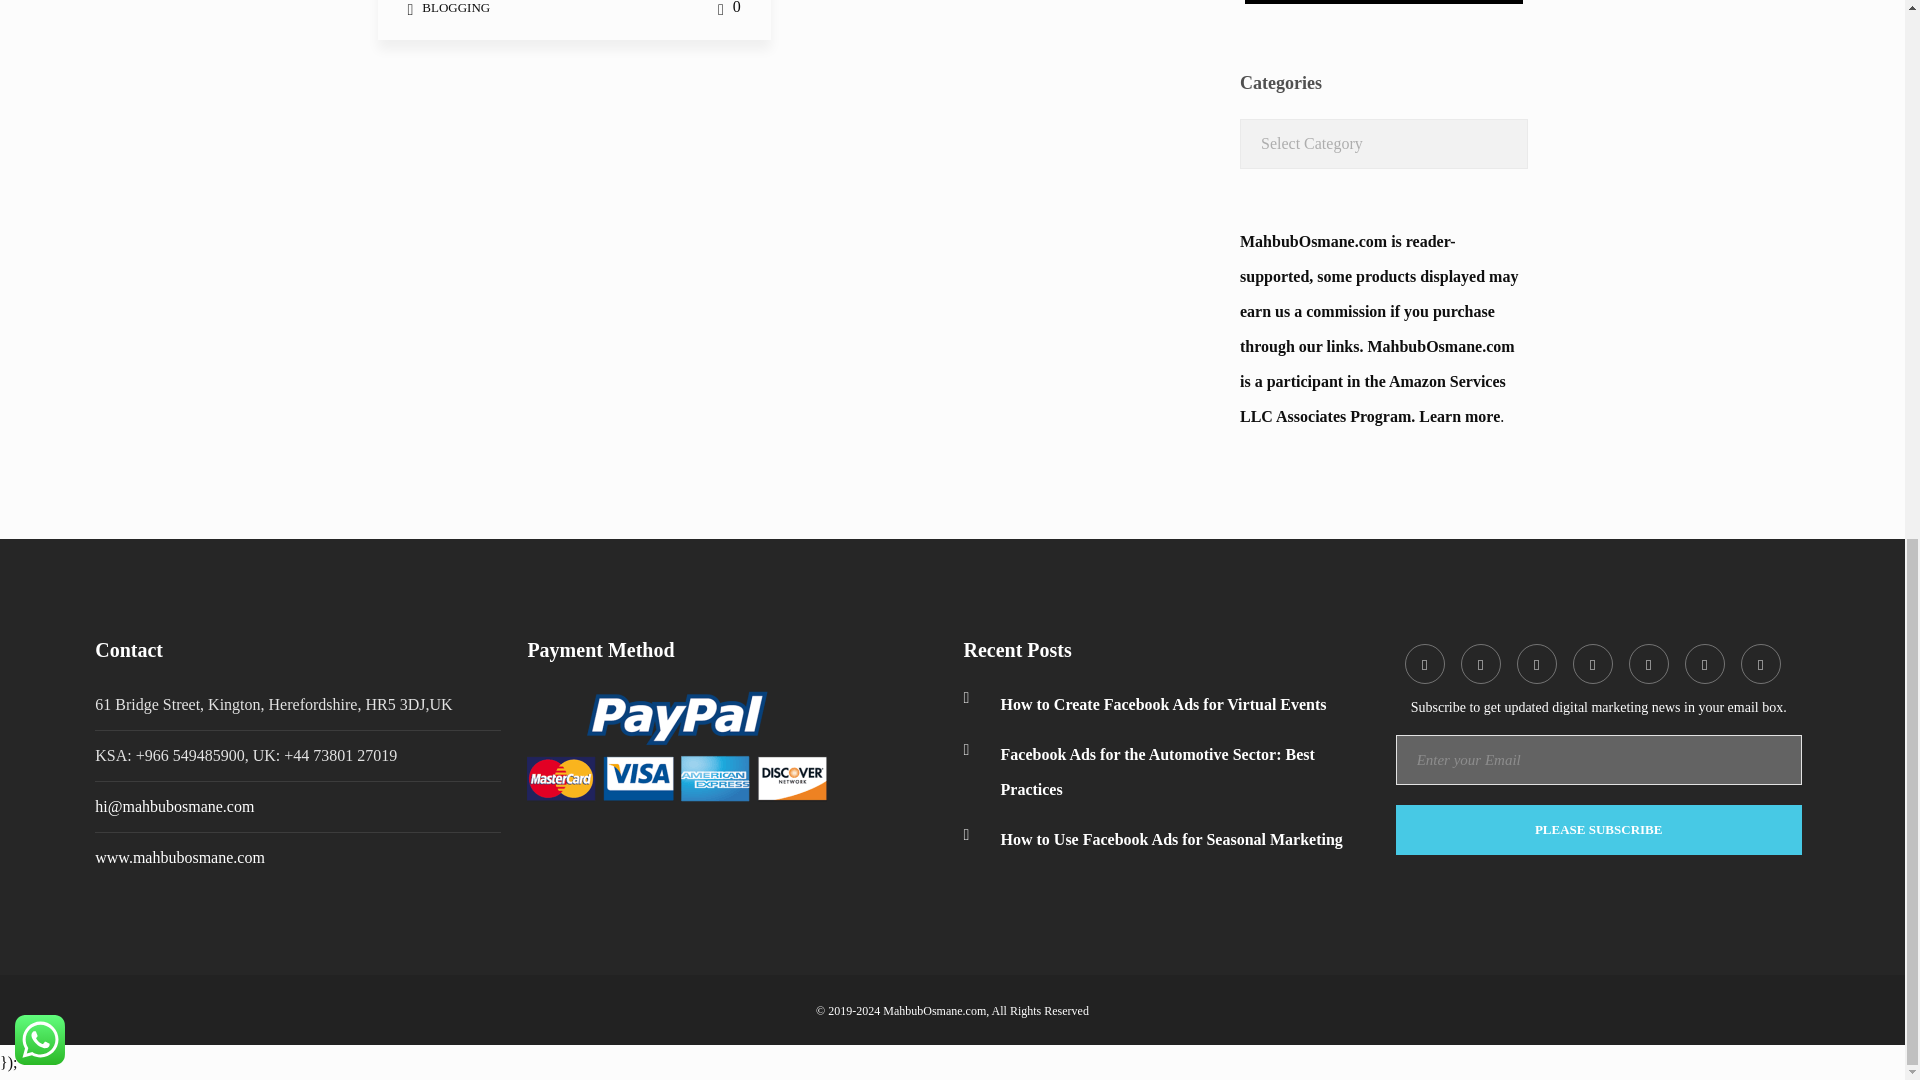 Image resolution: width=1920 pixels, height=1080 pixels. What do you see at coordinates (1598, 830) in the screenshot?
I see `PLEASE SUBSCRIBE` at bounding box center [1598, 830].